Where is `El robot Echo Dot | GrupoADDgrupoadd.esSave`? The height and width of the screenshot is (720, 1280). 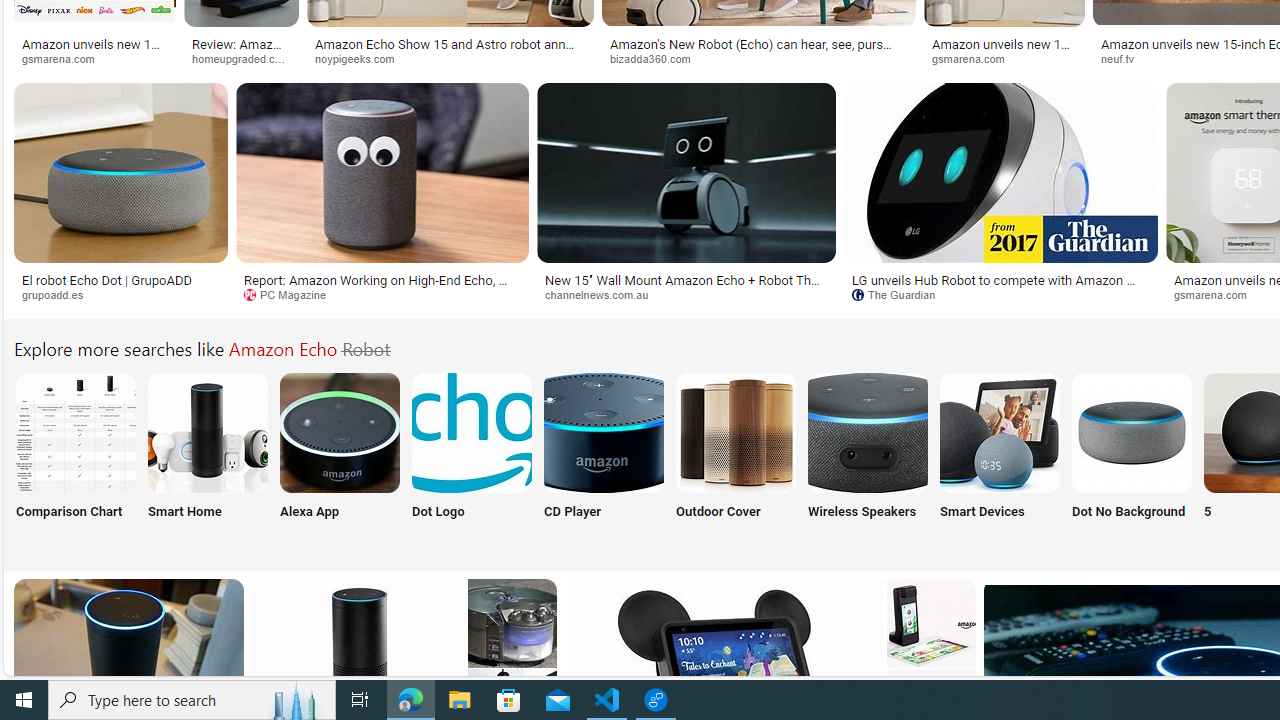 El robot Echo Dot | GrupoADDgrupoadd.esSave is located at coordinates (124, 196).